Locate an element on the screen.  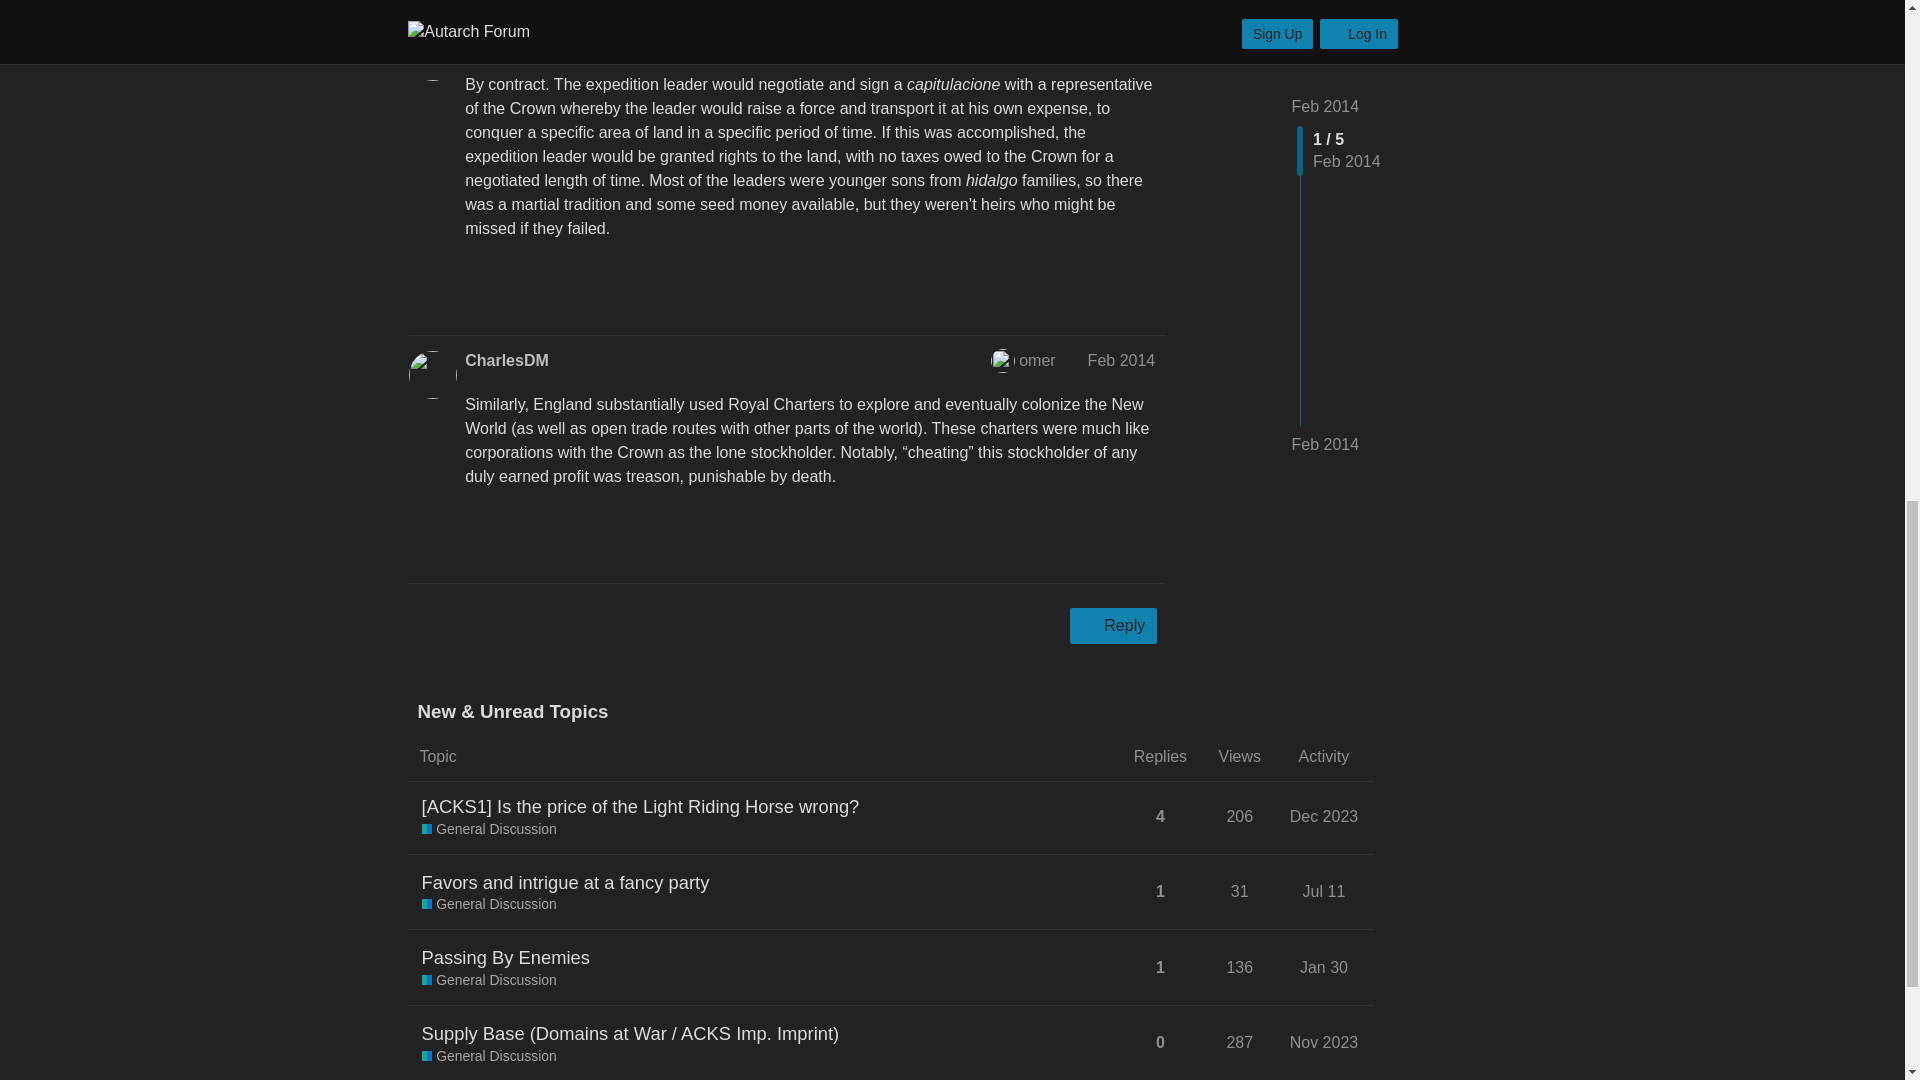
Feb 2014 is located at coordinates (1122, 360).